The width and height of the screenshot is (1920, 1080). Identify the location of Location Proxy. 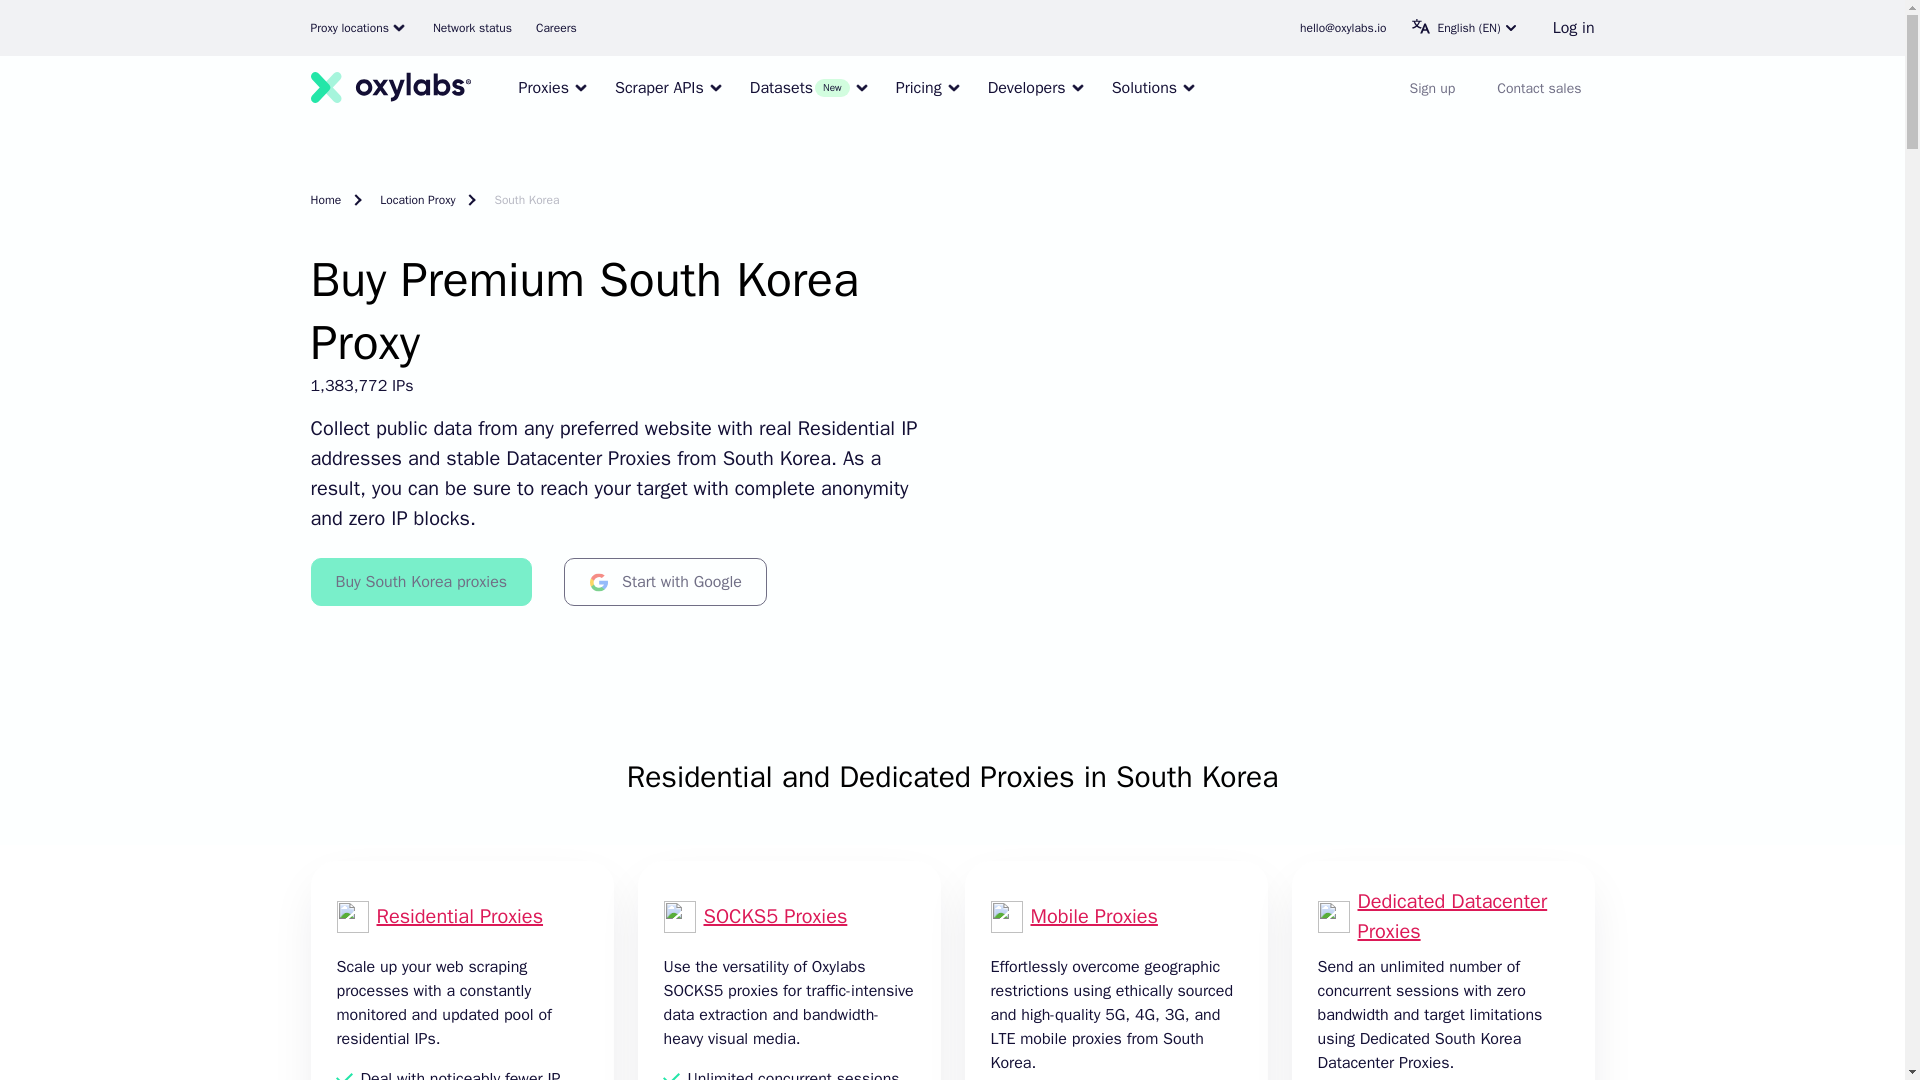
(421, 200).